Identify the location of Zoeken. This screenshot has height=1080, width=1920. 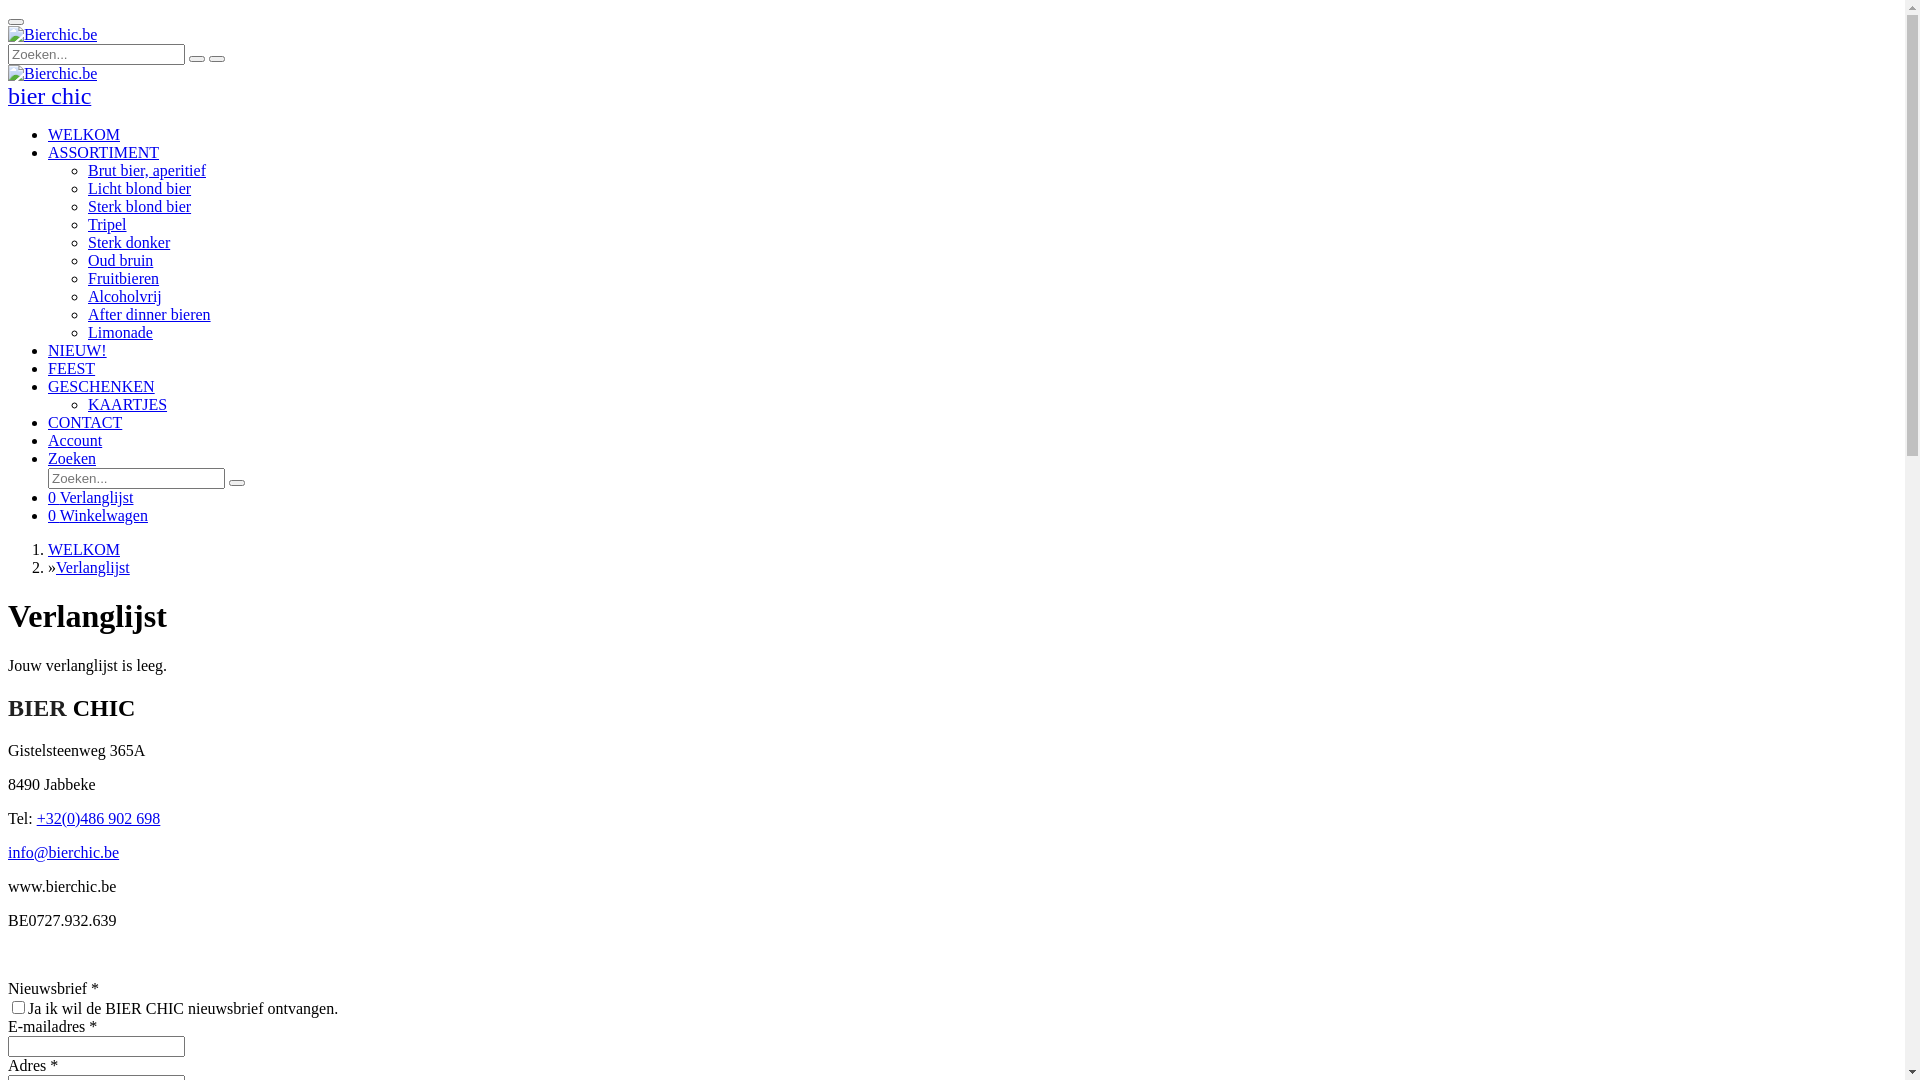
(72, 458).